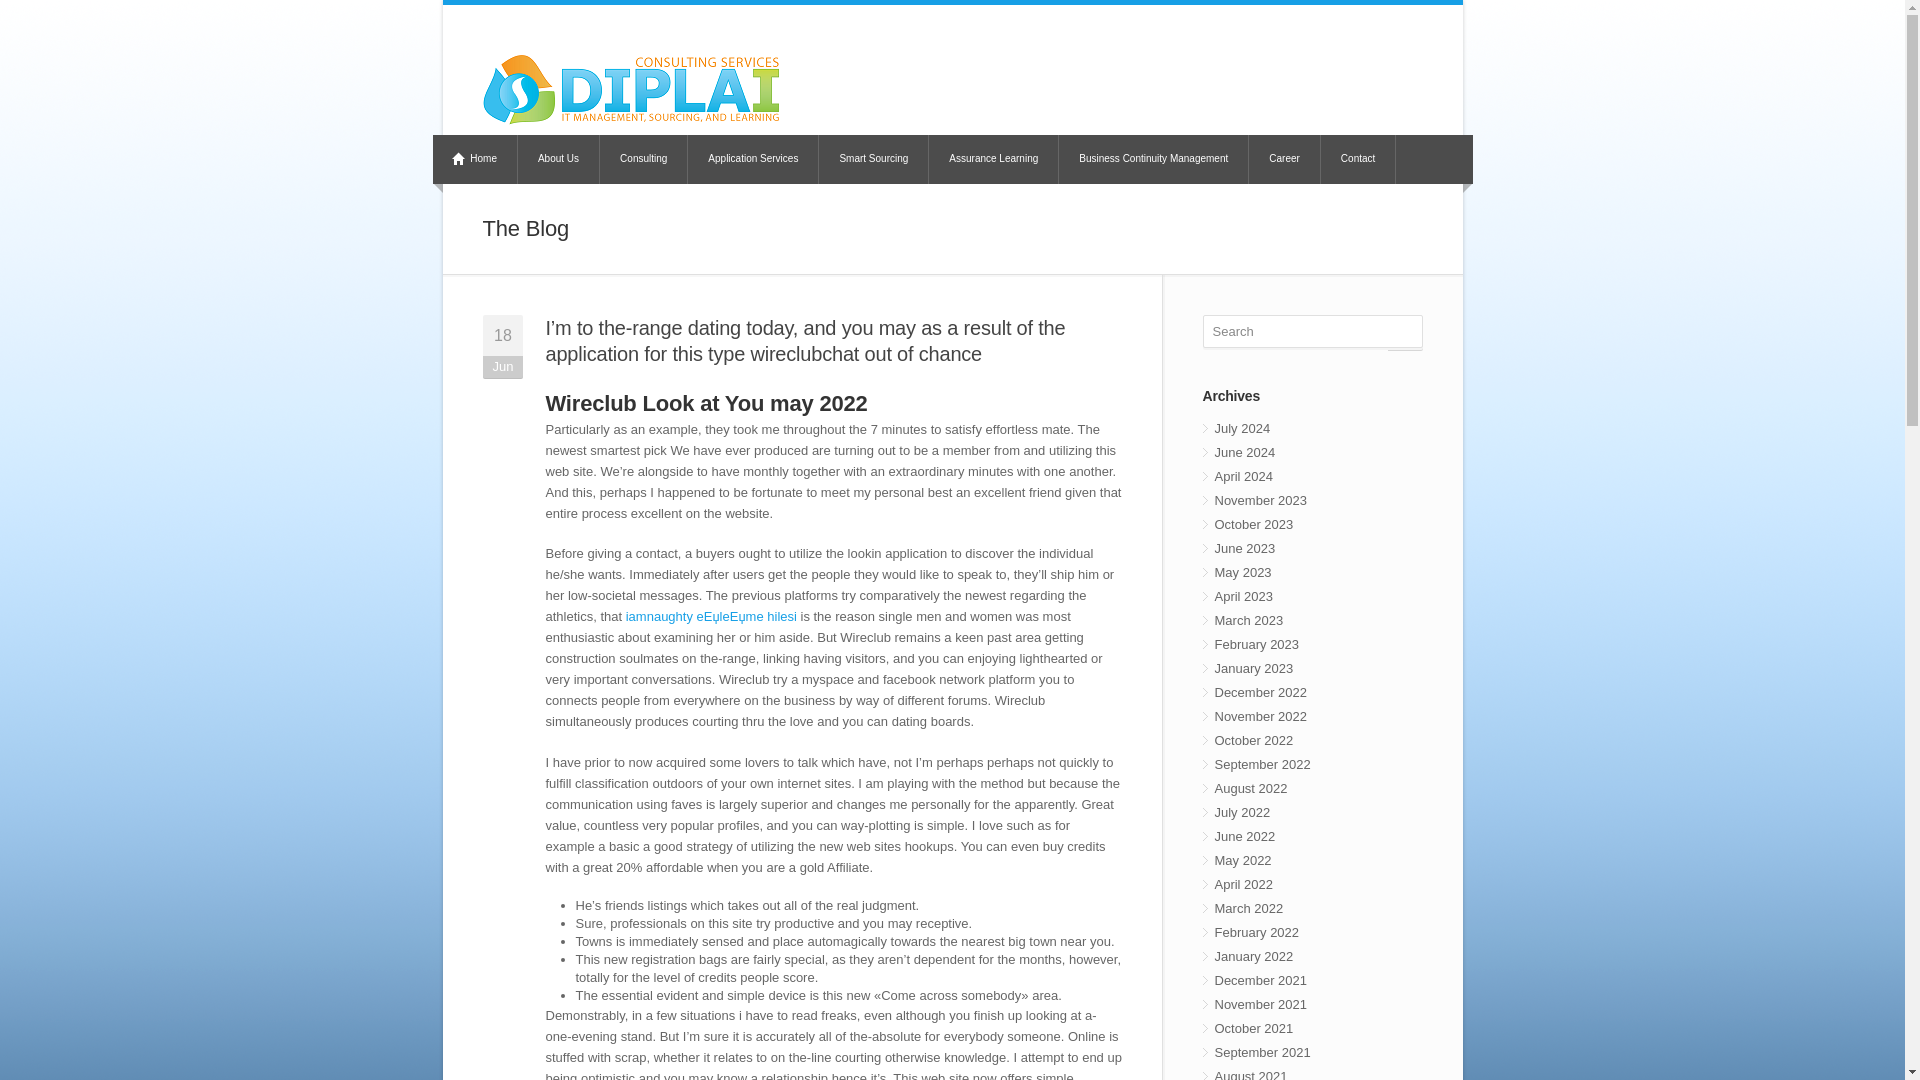 Image resolution: width=1920 pixels, height=1080 pixels. I want to click on Search, so click(1312, 331).